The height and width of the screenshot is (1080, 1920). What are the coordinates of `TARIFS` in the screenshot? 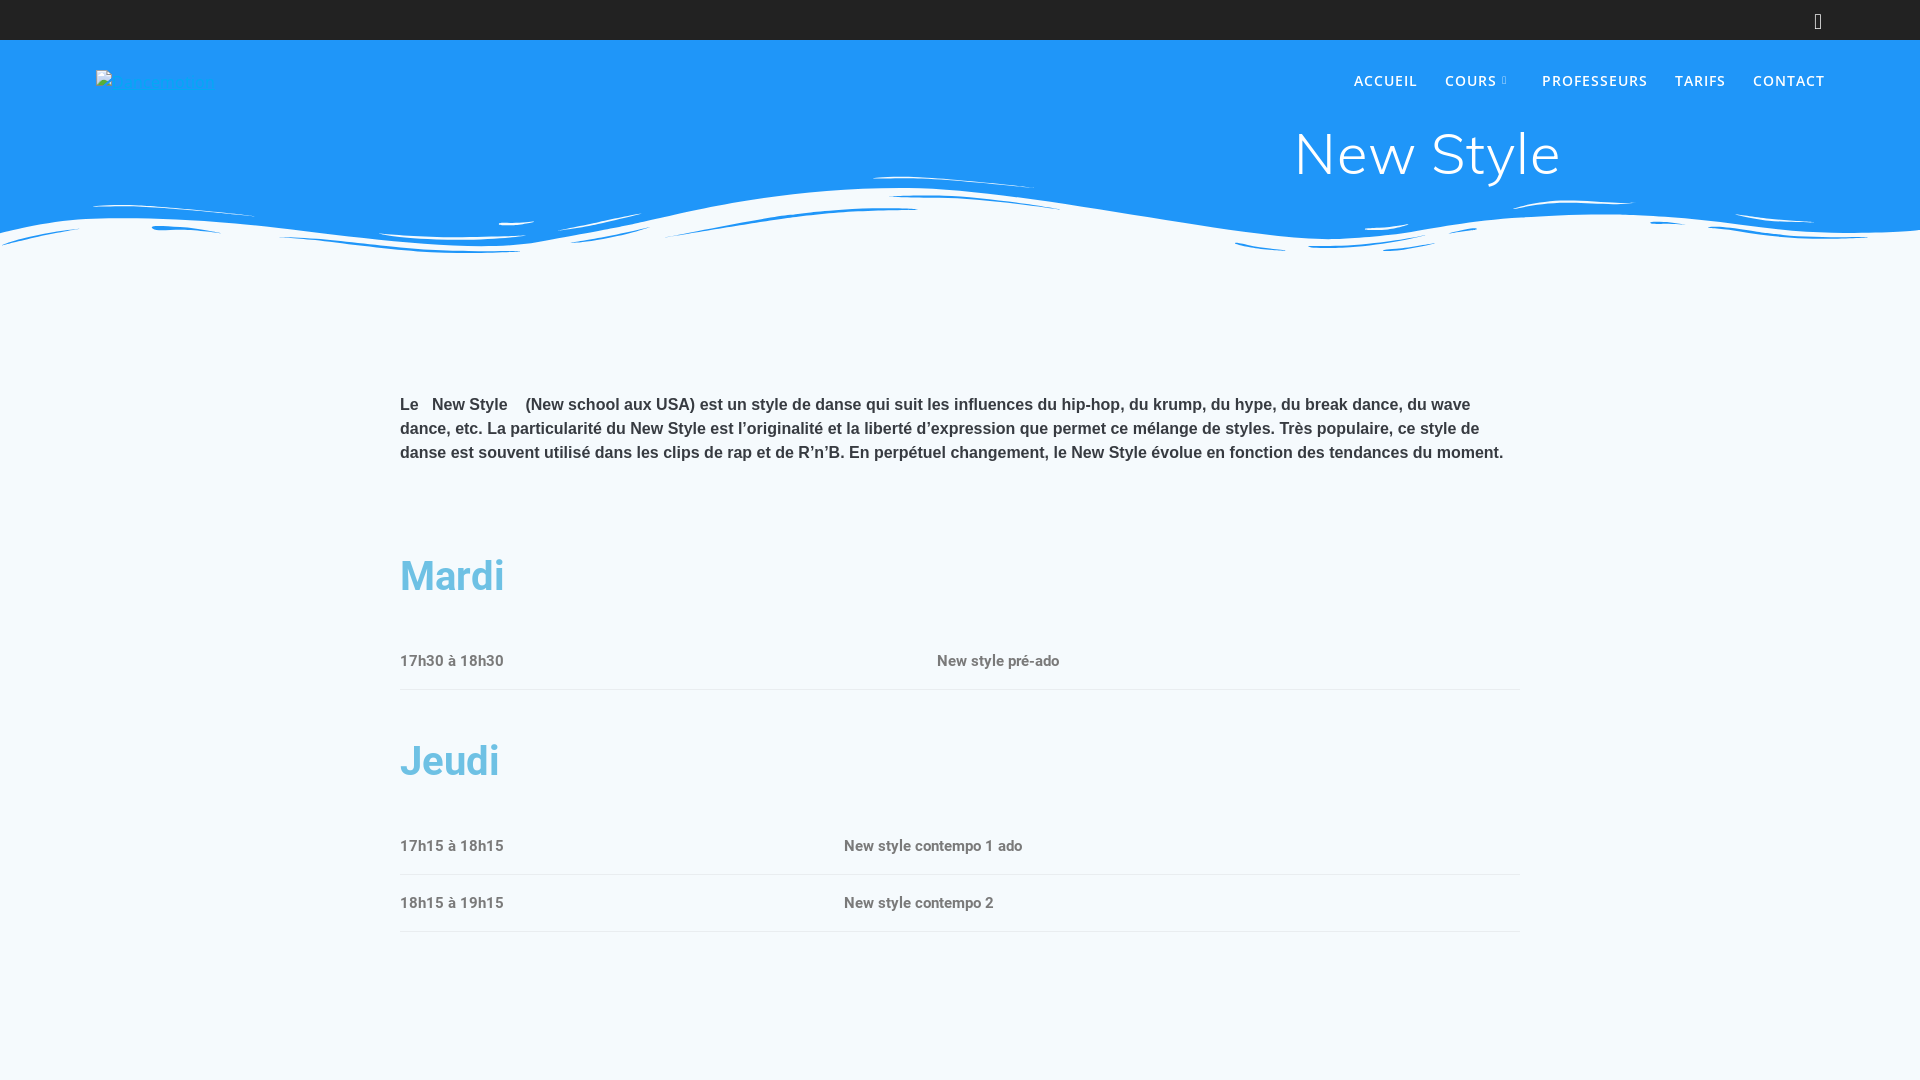 It's located at (1700, 81).